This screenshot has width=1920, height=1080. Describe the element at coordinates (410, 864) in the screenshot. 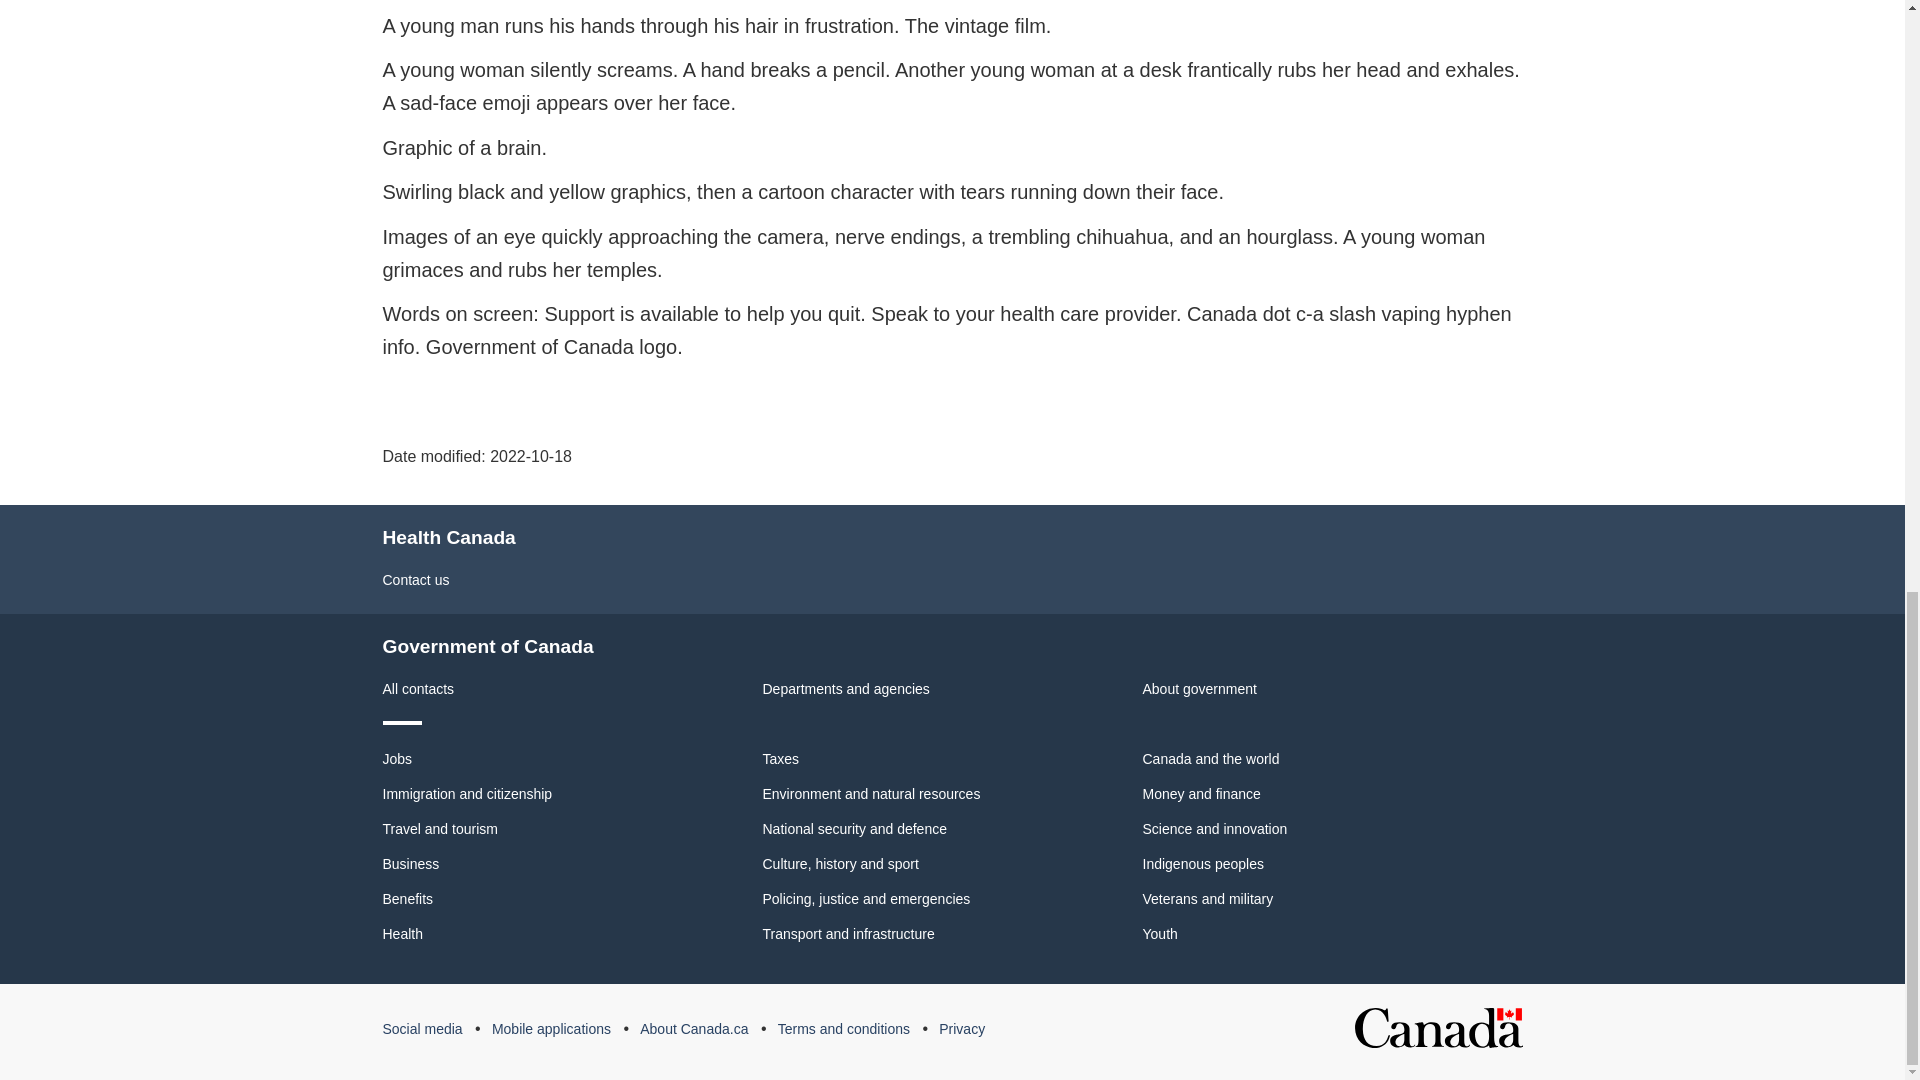

I see `Business` at that location.